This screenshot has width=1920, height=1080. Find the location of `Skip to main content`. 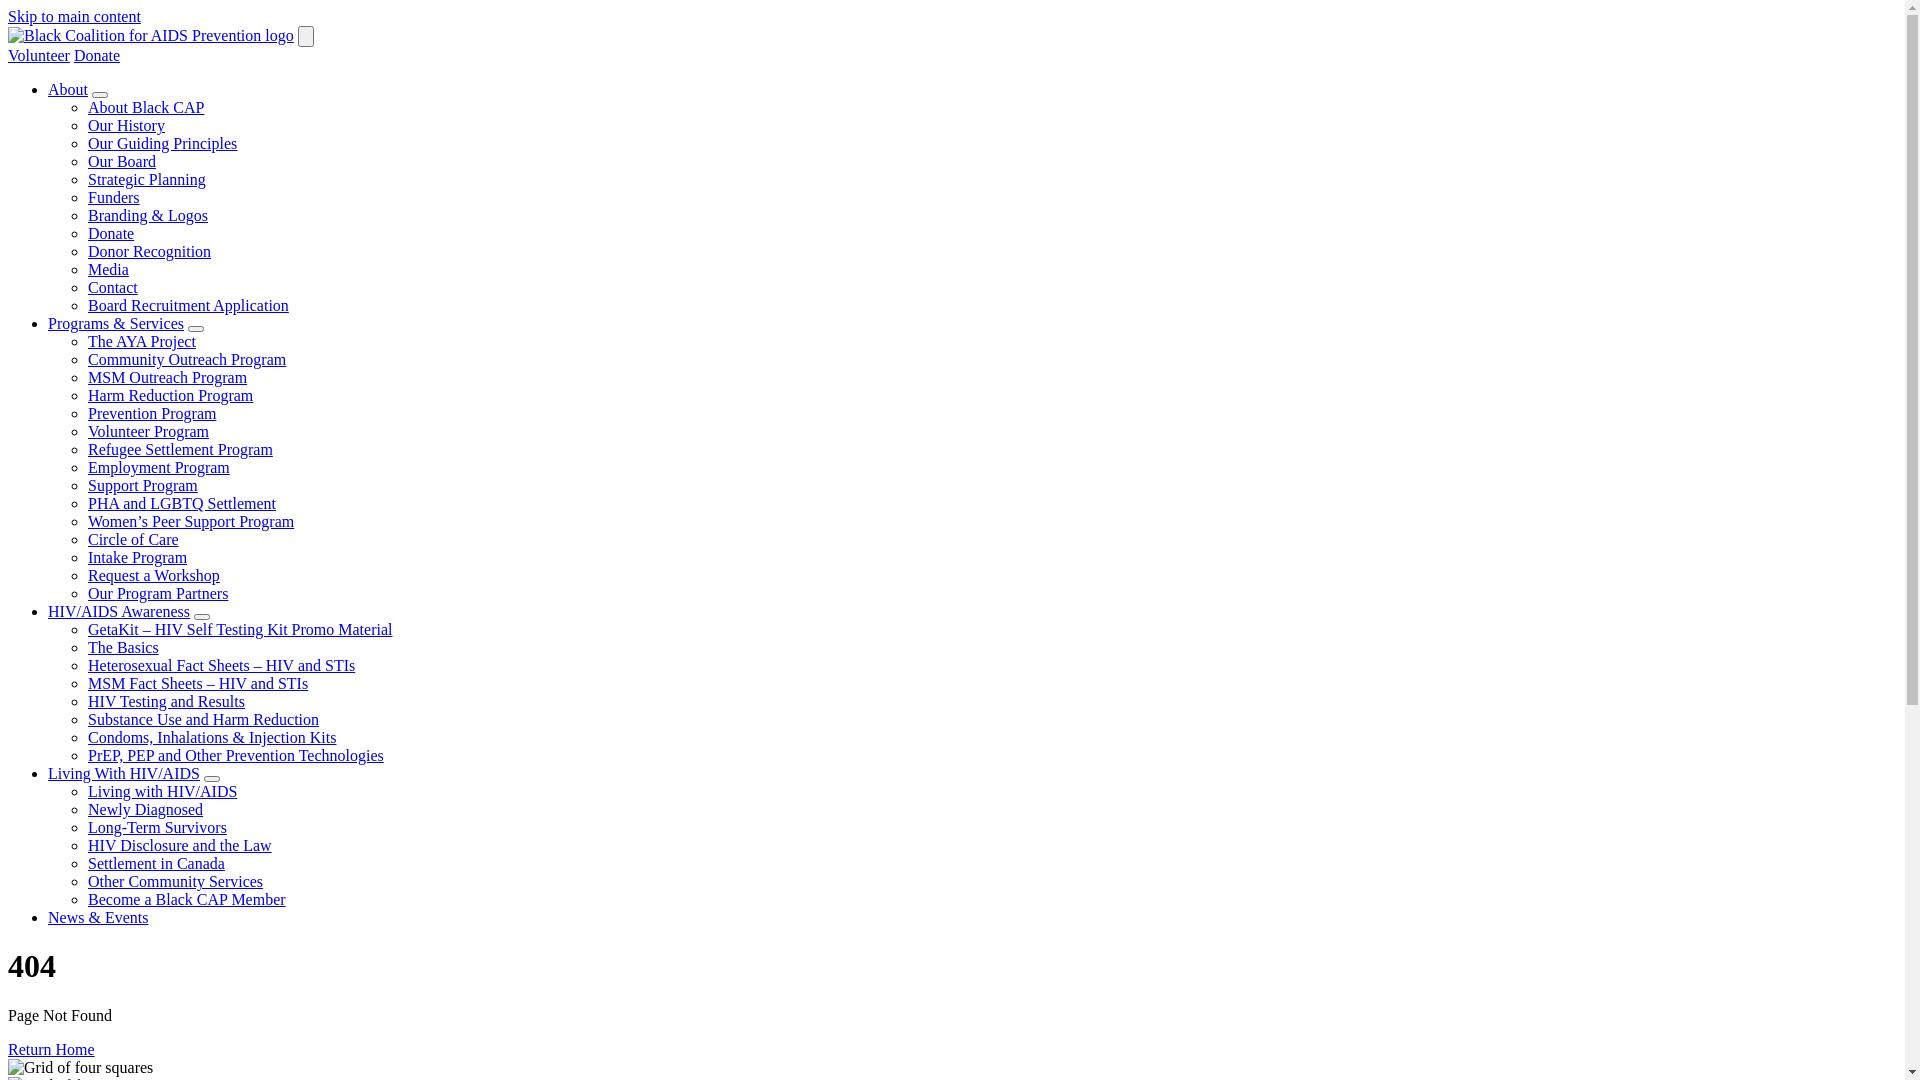

Skip to main content is located at coordinates (74, 16).